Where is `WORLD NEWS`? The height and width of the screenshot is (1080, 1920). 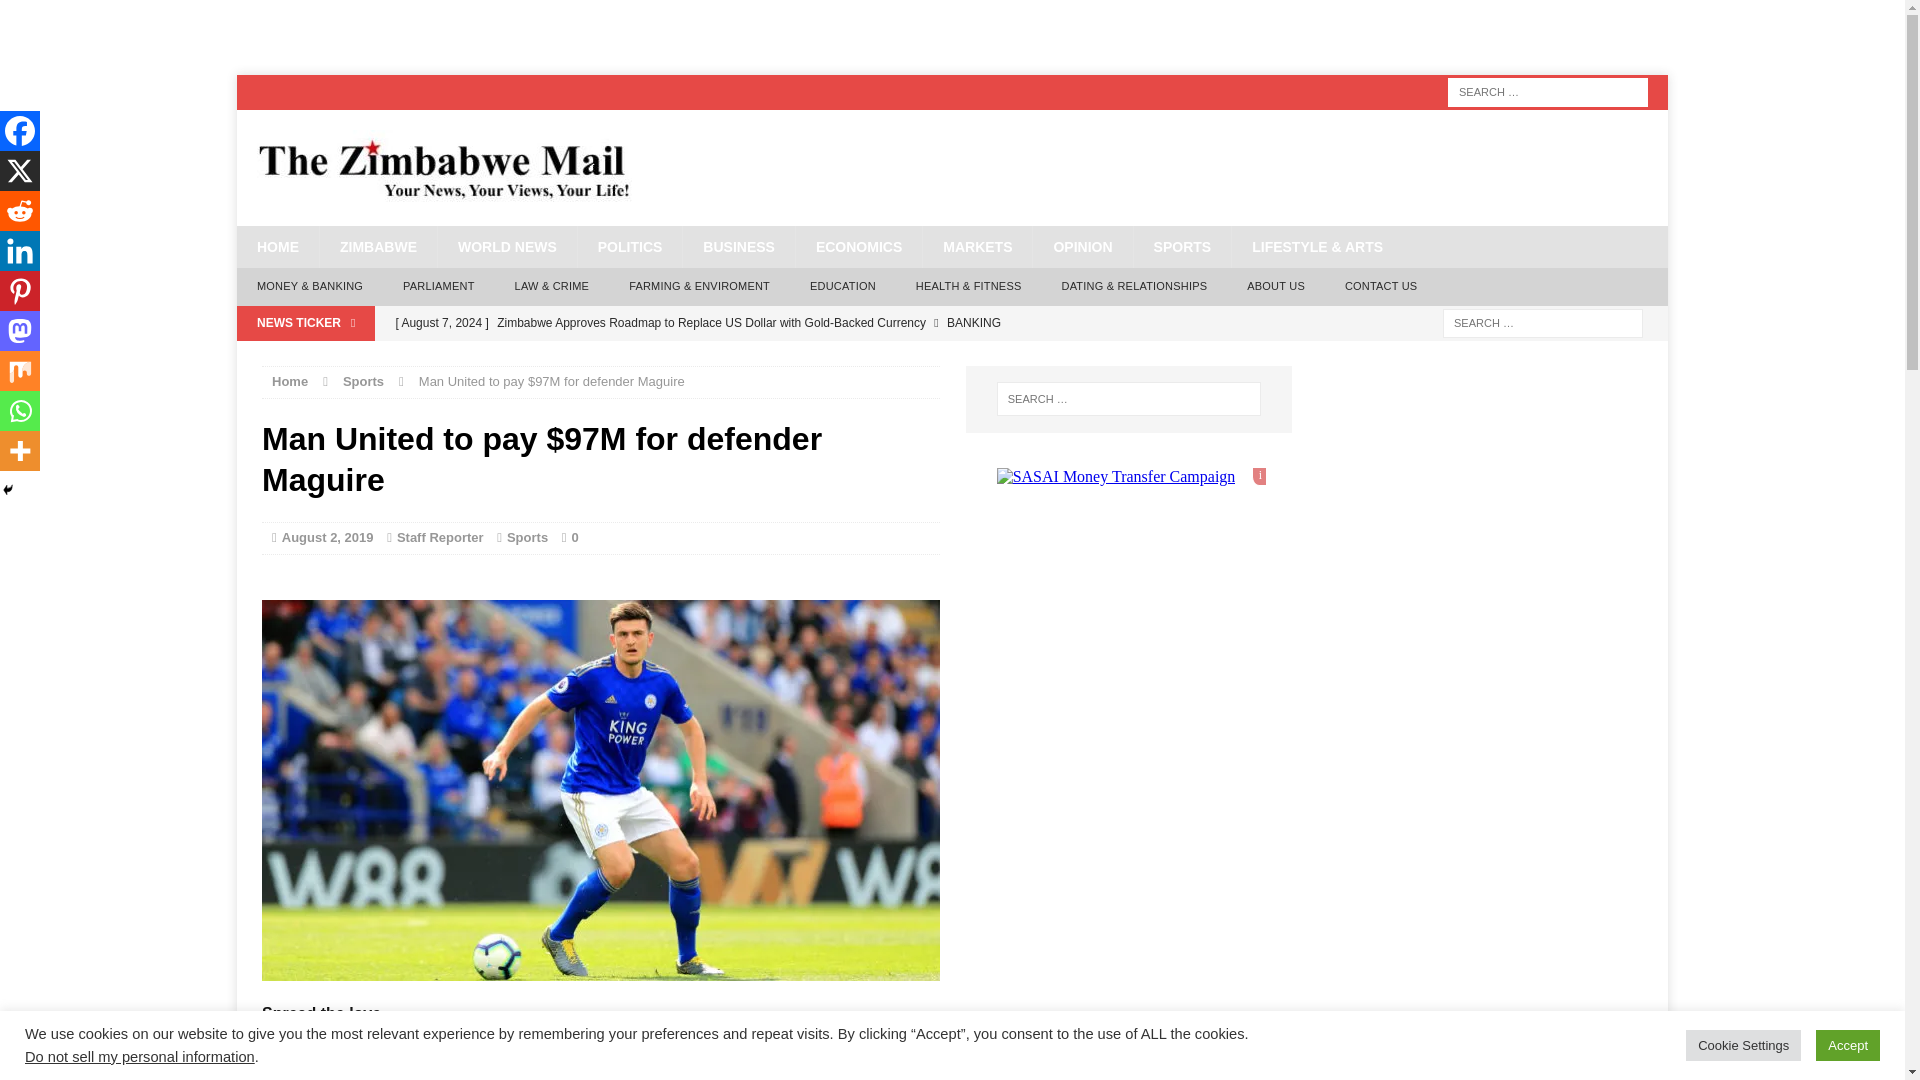
WORLD NEWS is located at coordinates (507, 246).